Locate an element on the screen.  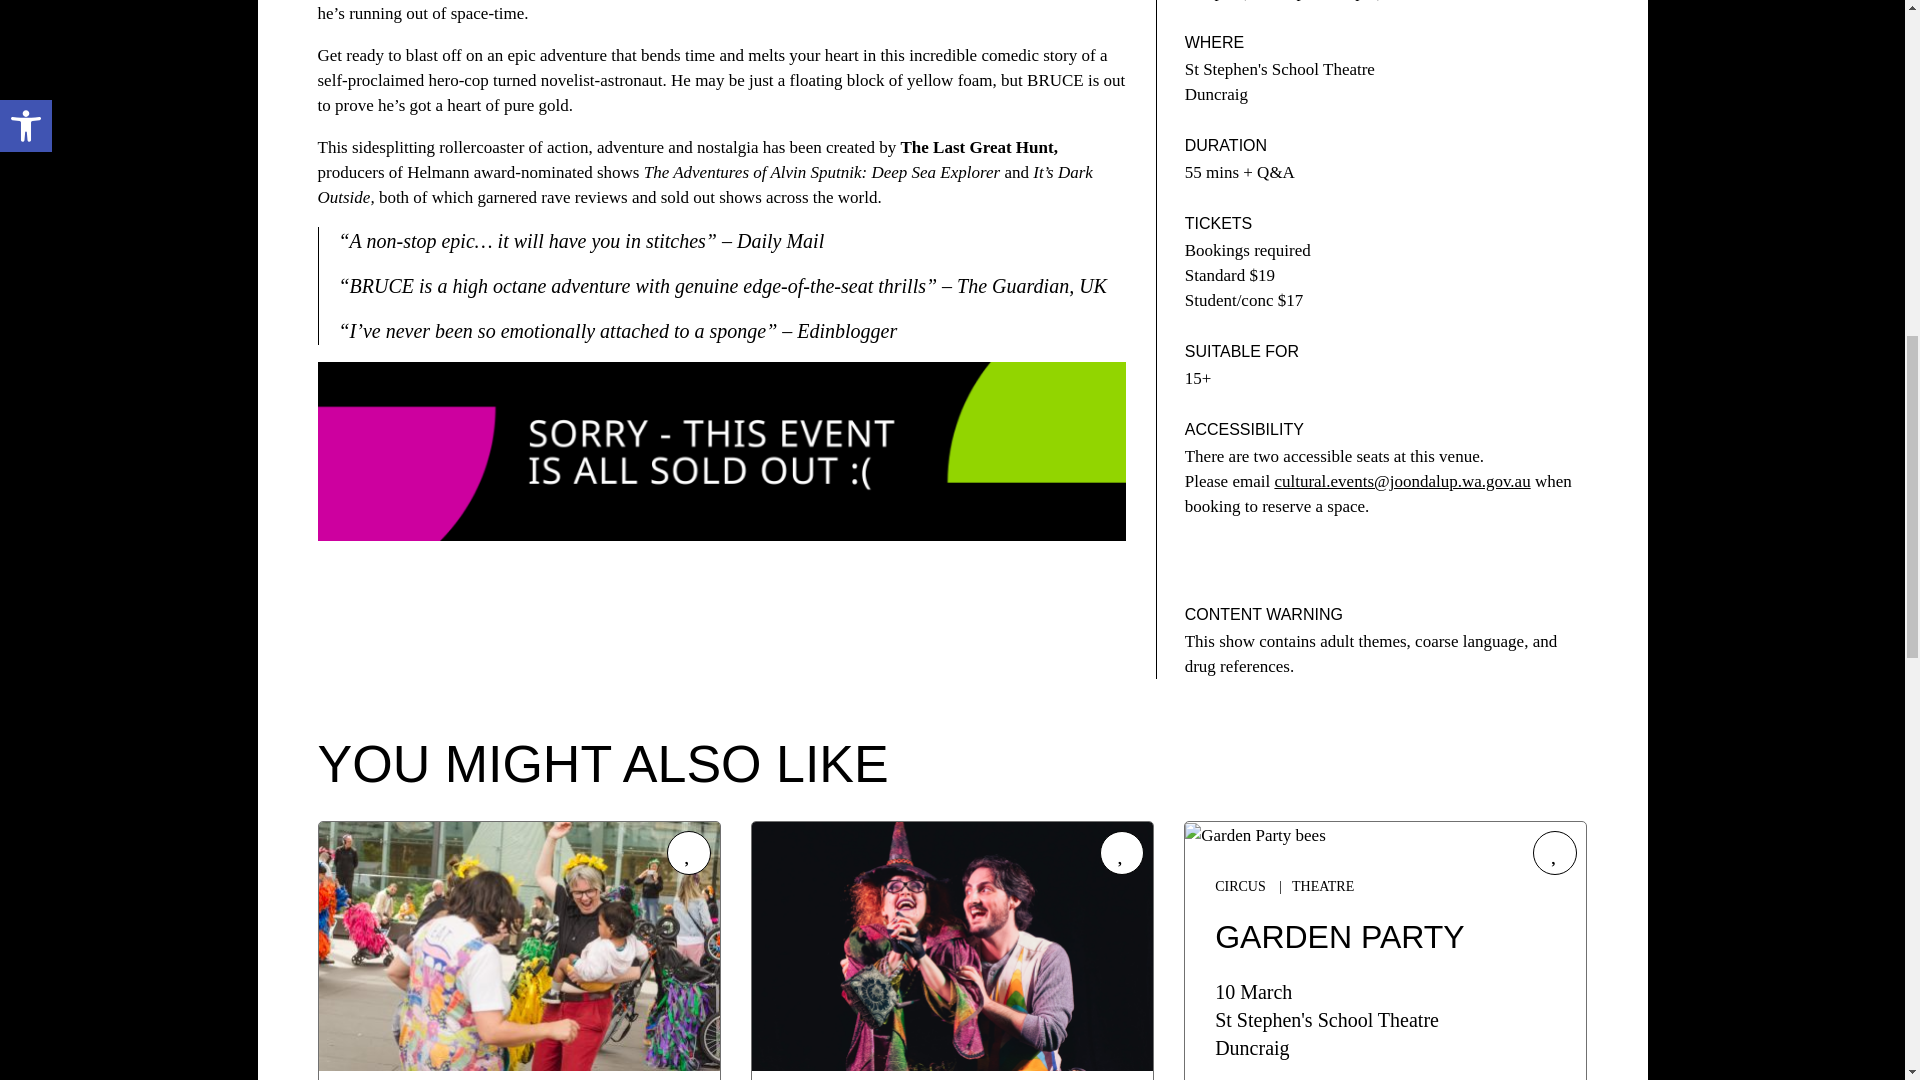
3579 is located at coordinates (688, 852).